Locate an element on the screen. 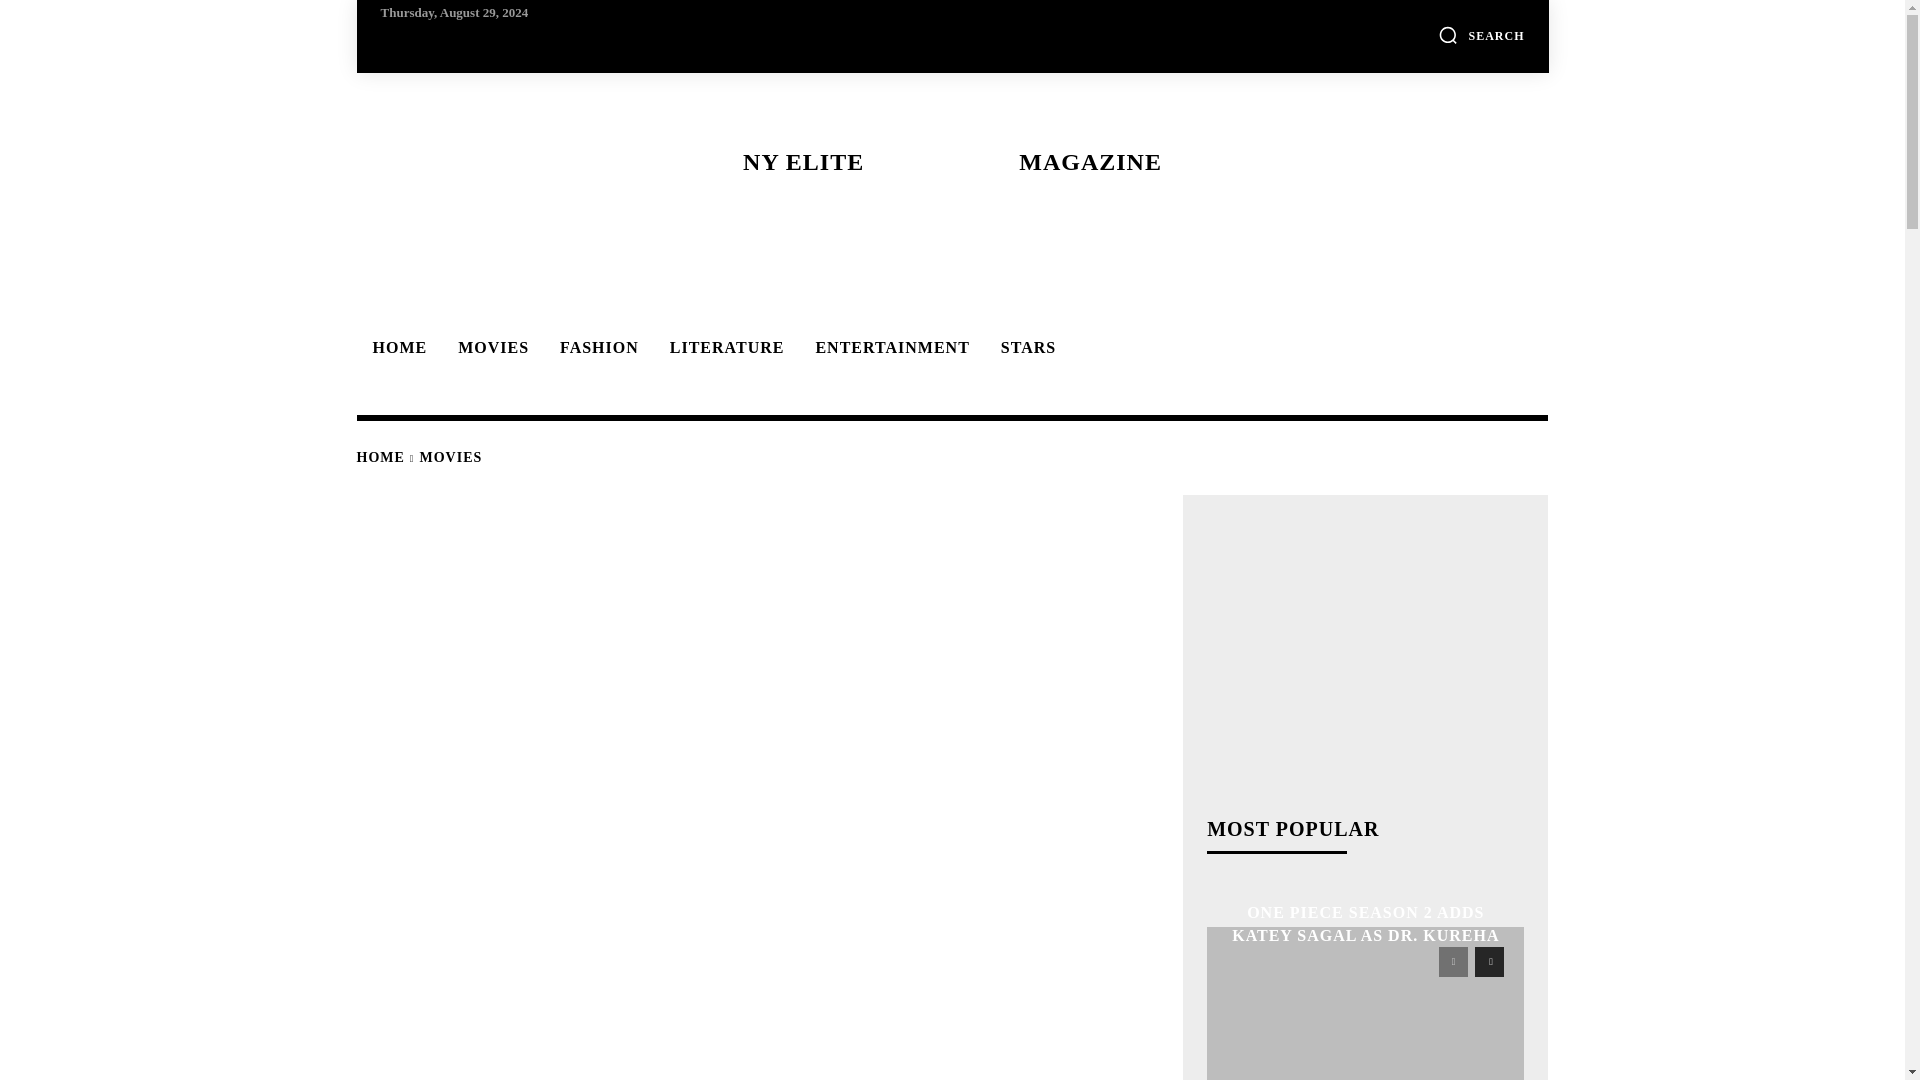 This screenshot has height=1080, width=1920. MOVIES is located at coordinates (951, 162).